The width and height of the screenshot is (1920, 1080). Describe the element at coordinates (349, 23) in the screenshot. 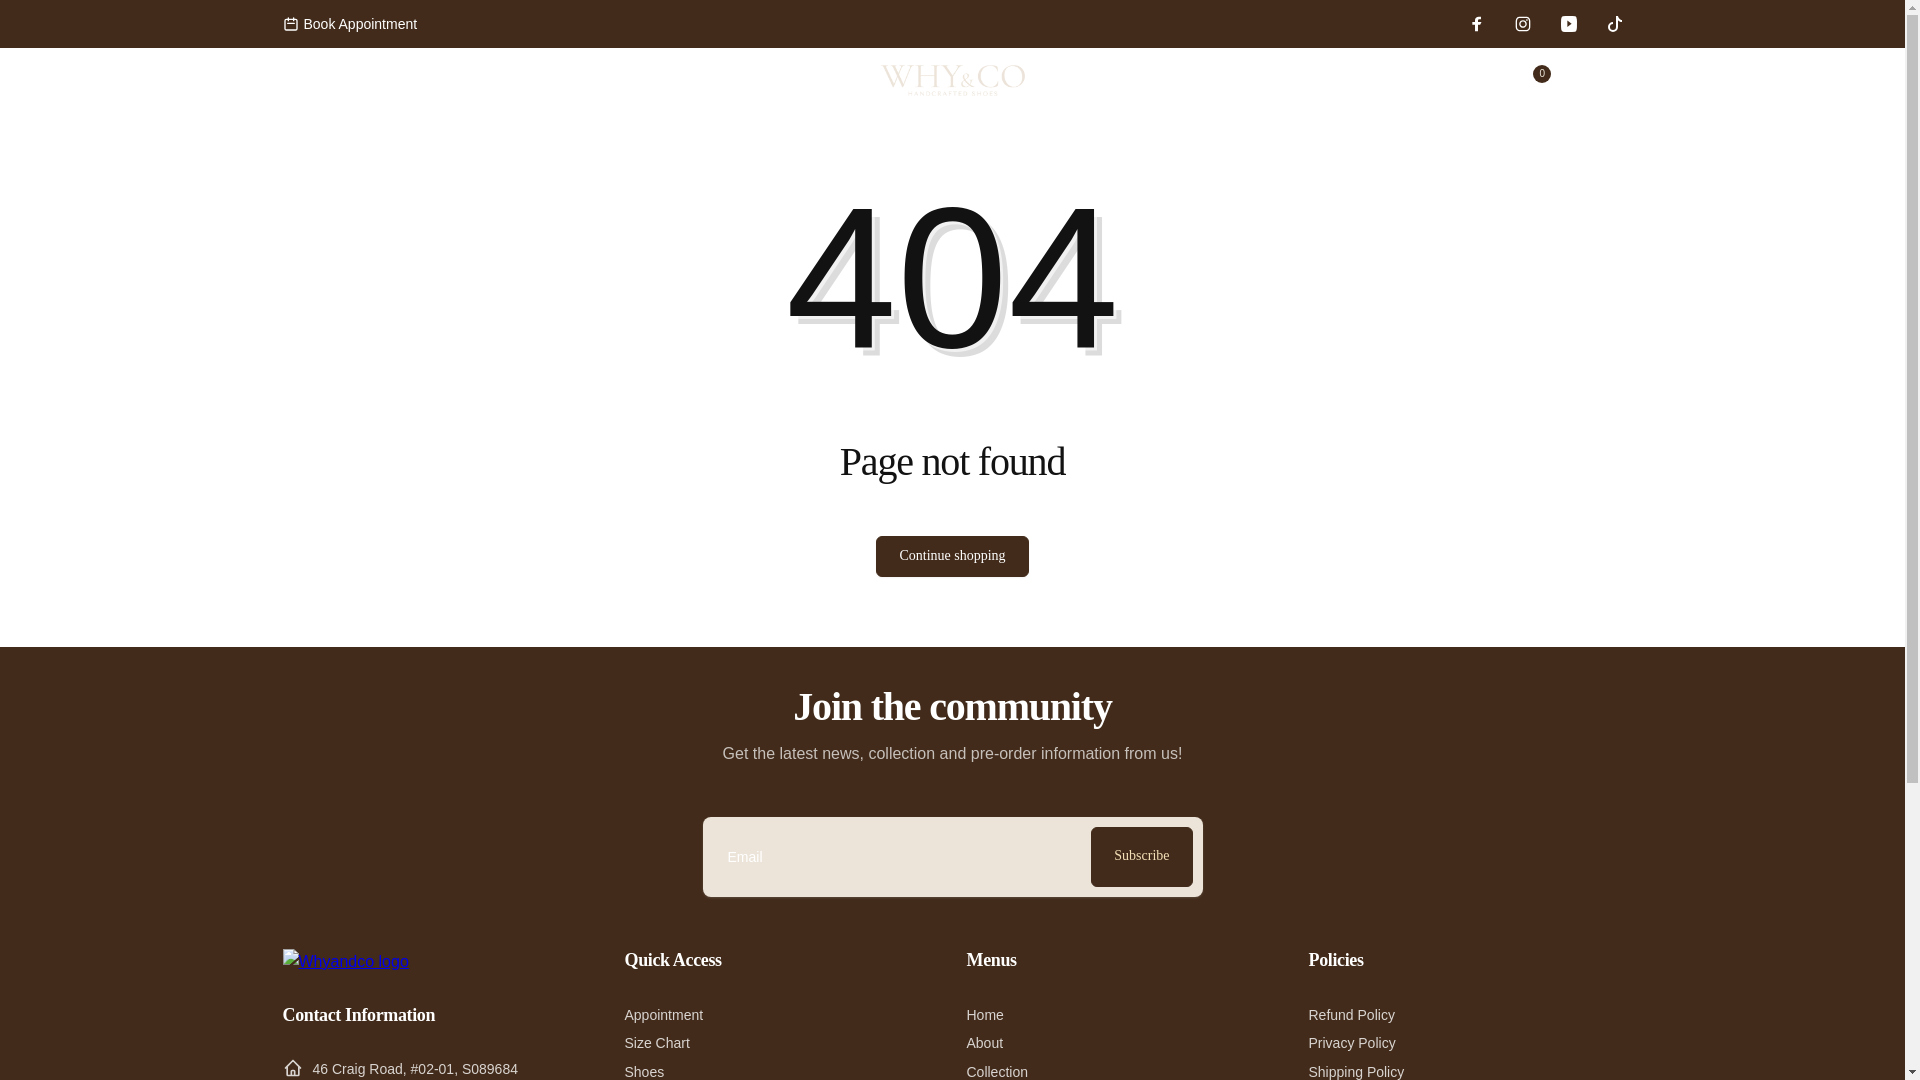

I see `Book Appointment` at that location.